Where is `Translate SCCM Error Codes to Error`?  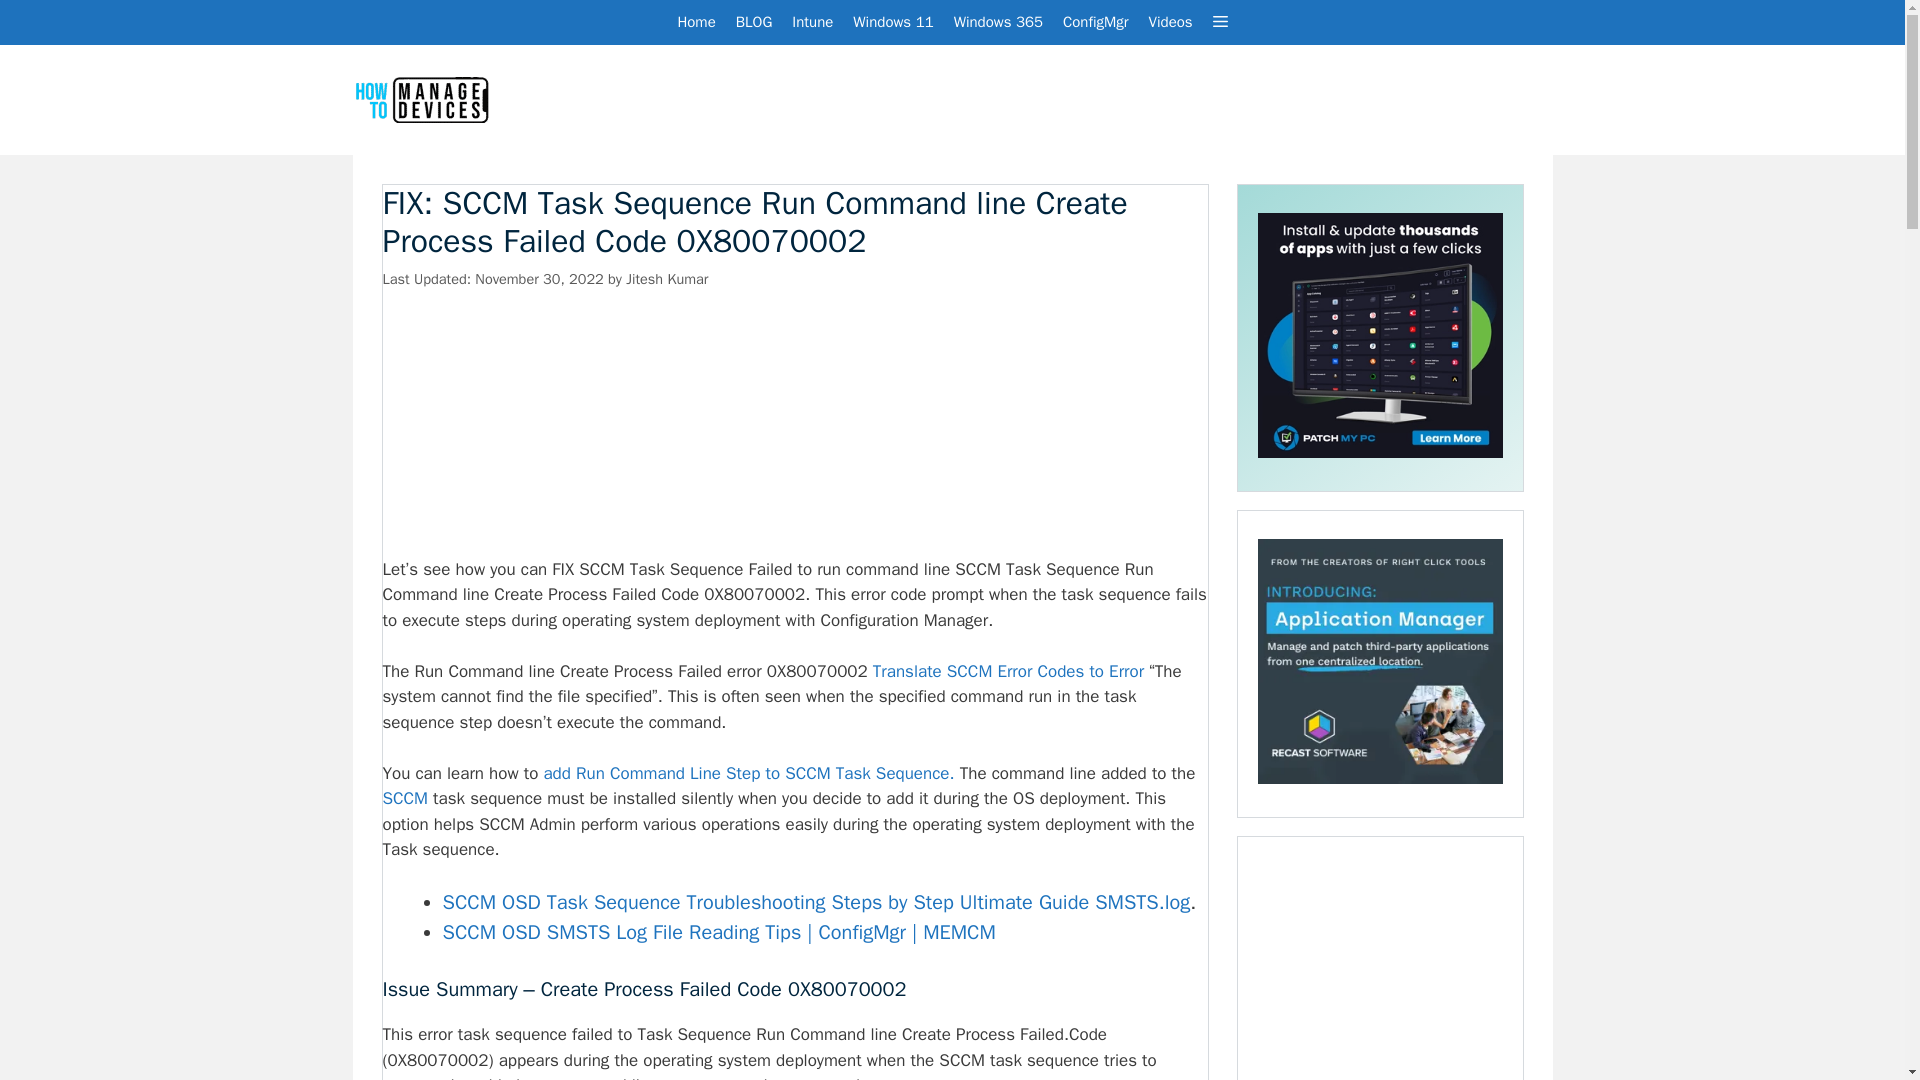
Translate SCCM Error Codes to Error is located at coordinates (1008, 670).